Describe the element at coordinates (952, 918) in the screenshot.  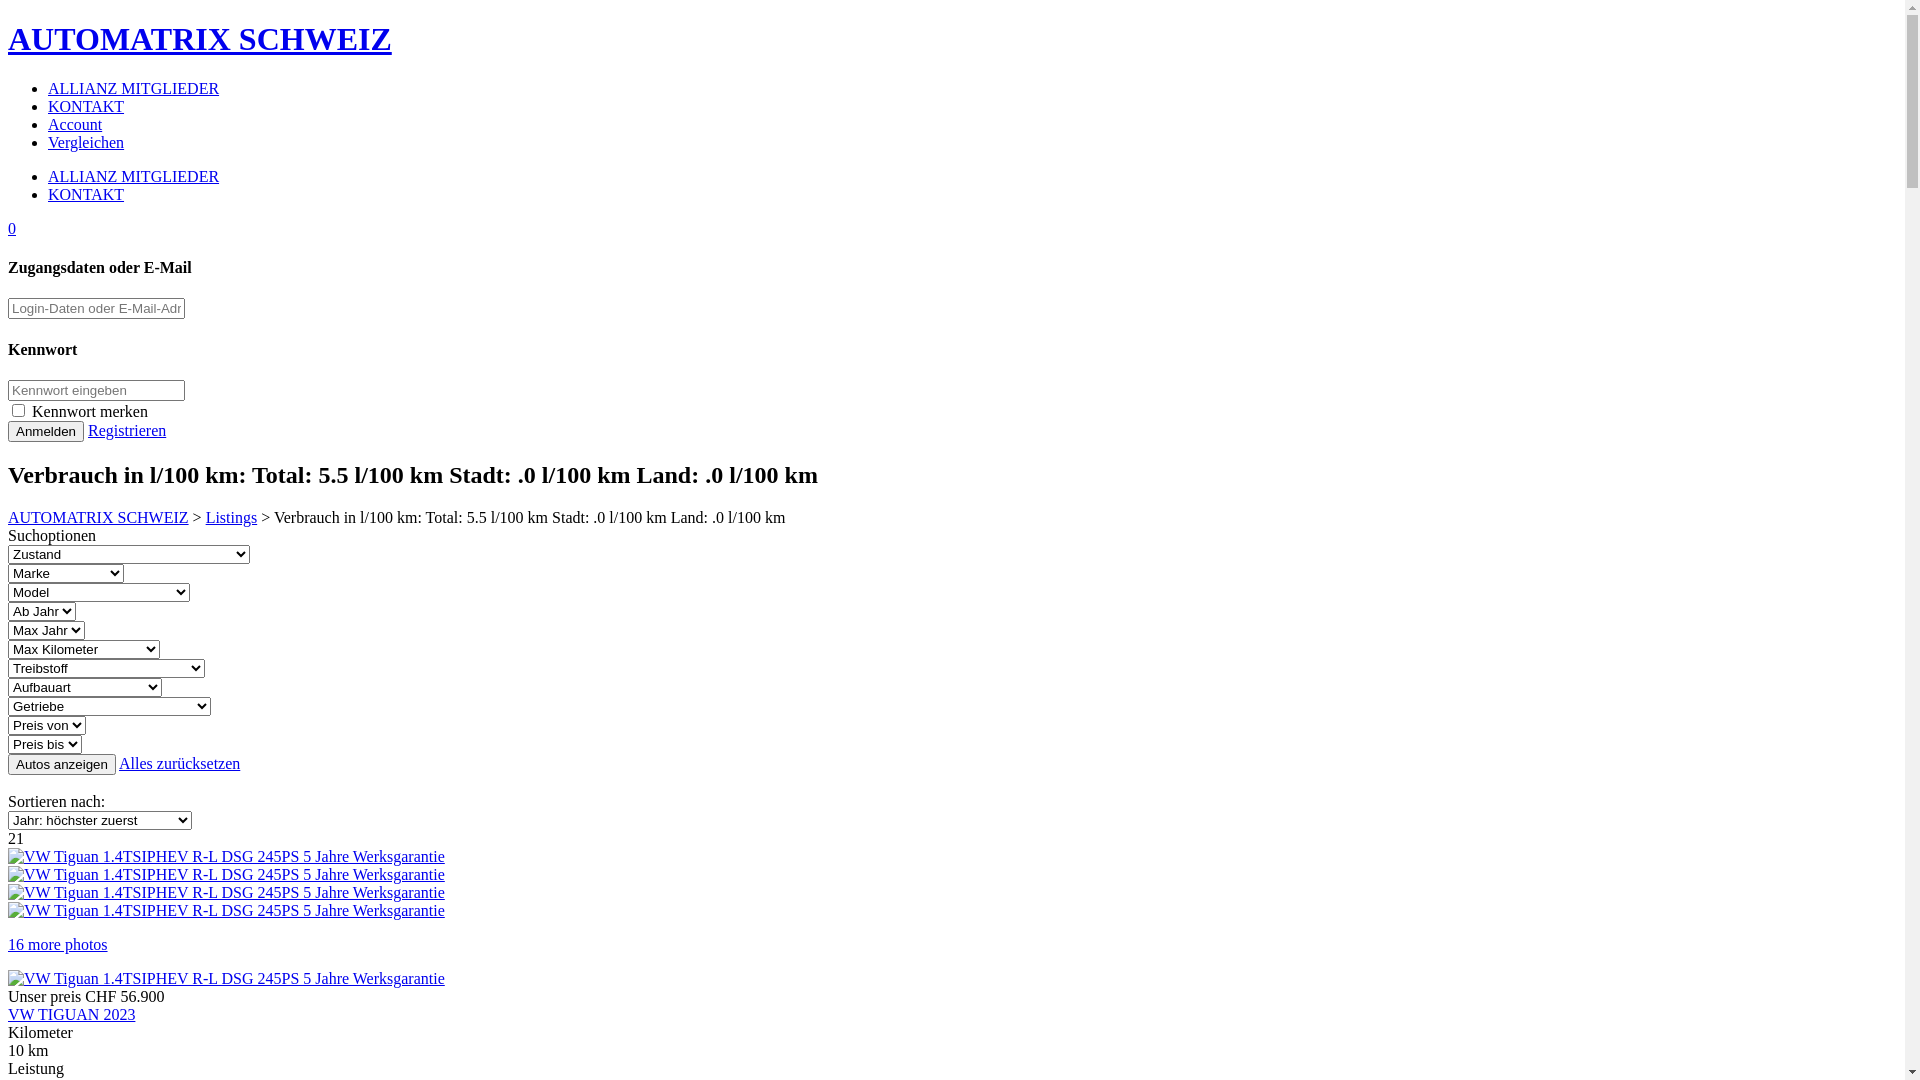
I see `16 more photos` at that location.